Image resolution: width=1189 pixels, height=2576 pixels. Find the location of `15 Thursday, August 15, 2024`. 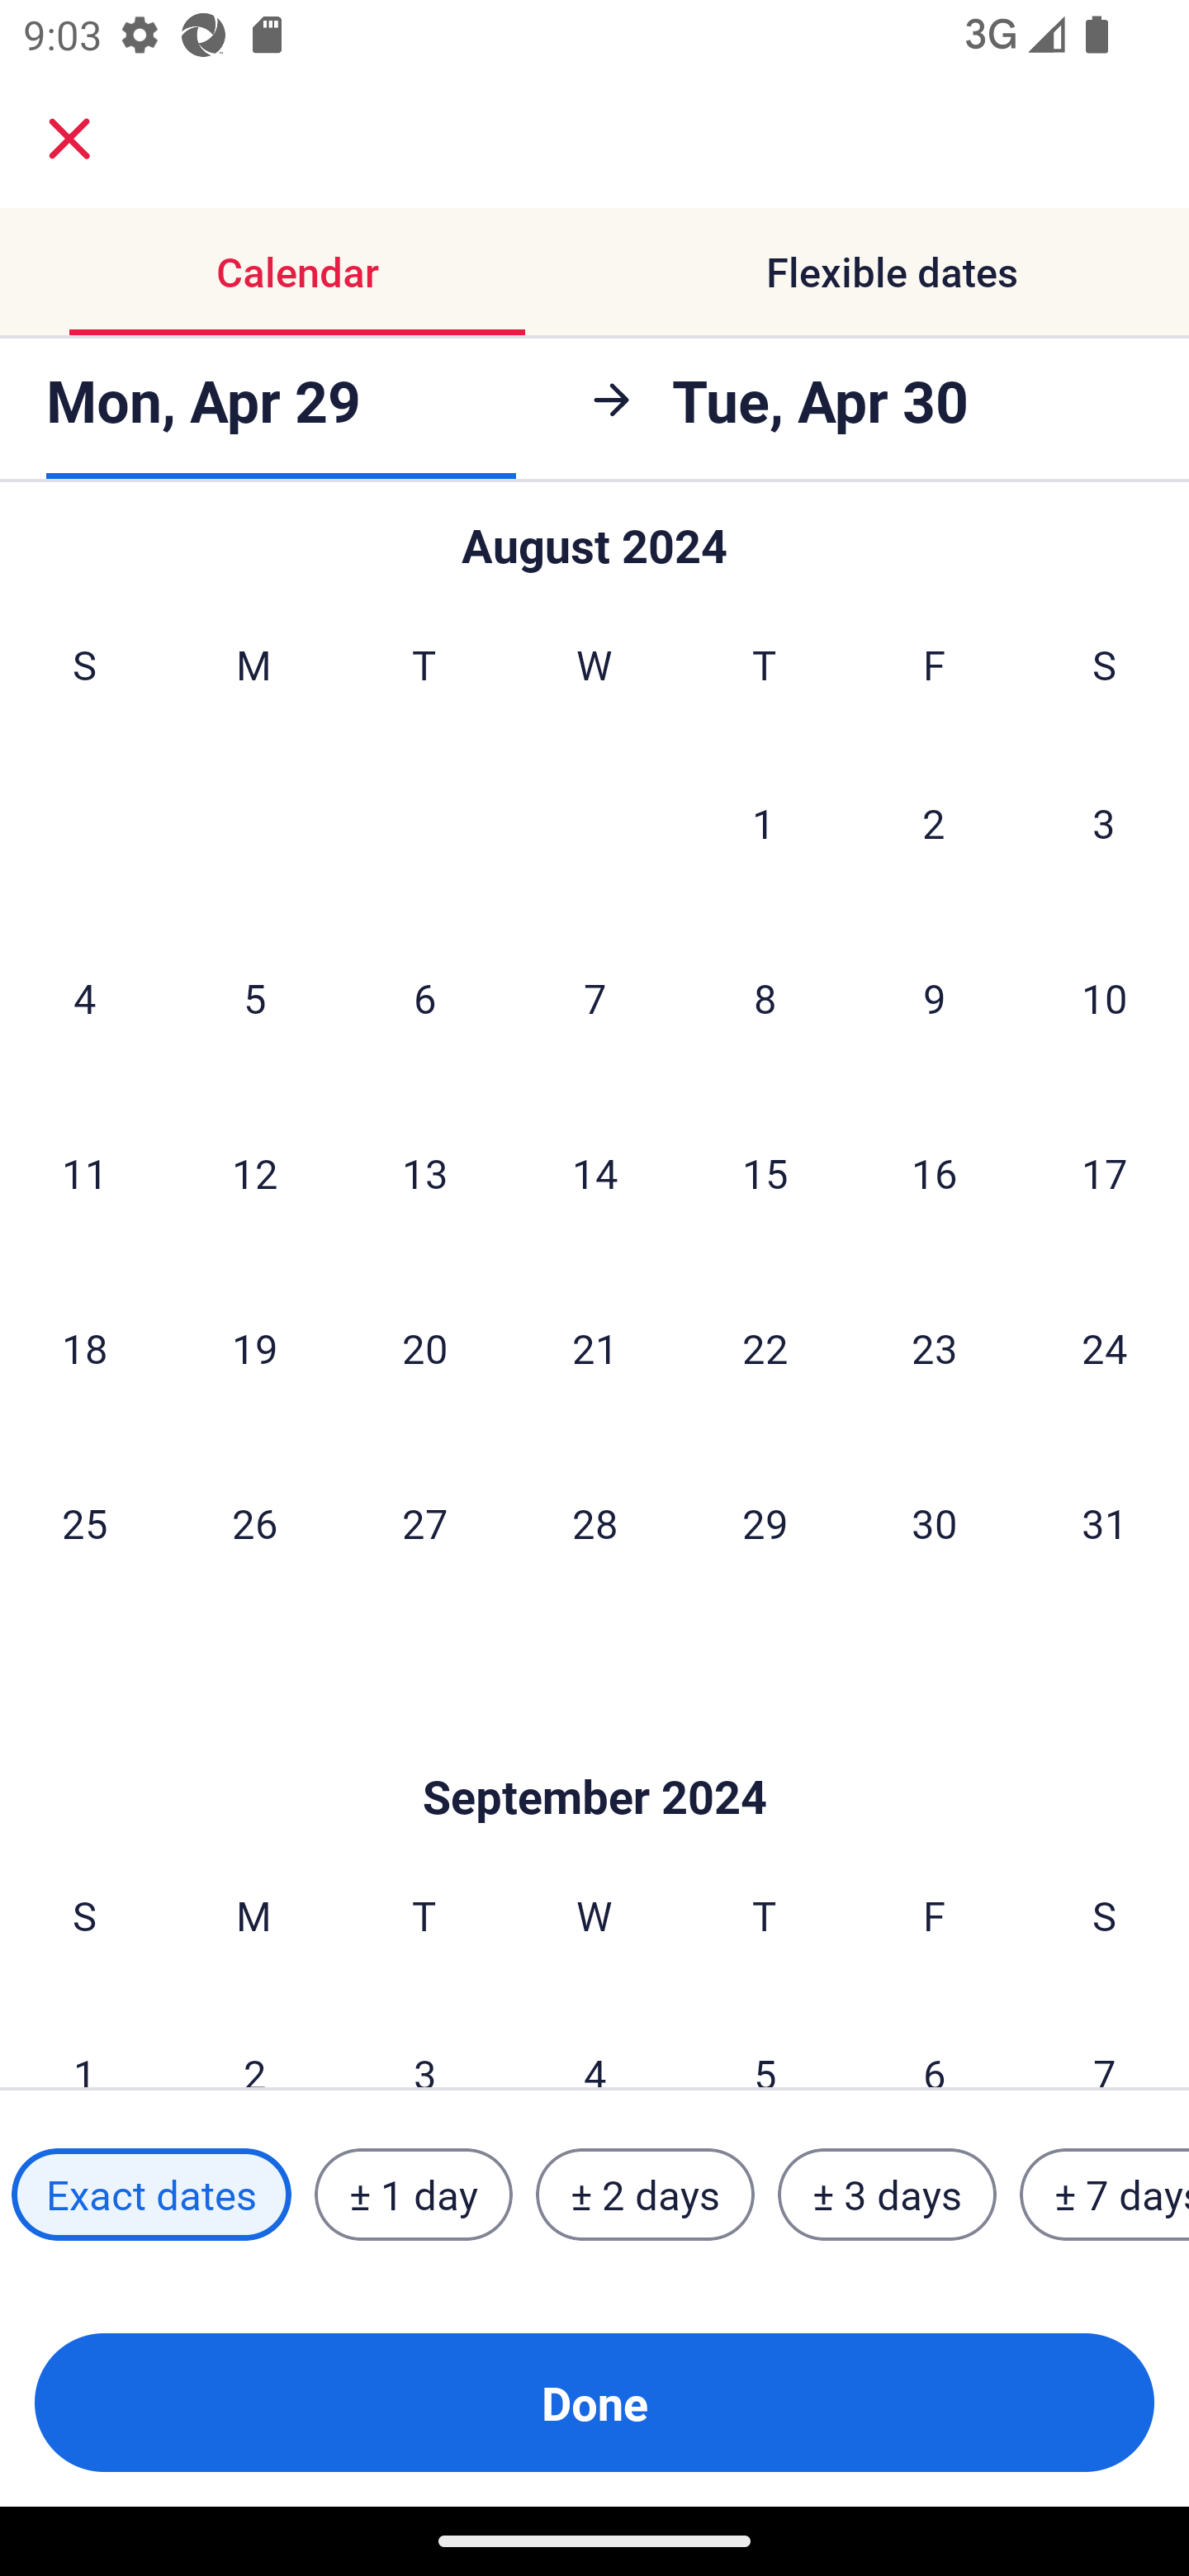

15 Thursday, August 15, 2024 is located at coordinates (765, 1172).